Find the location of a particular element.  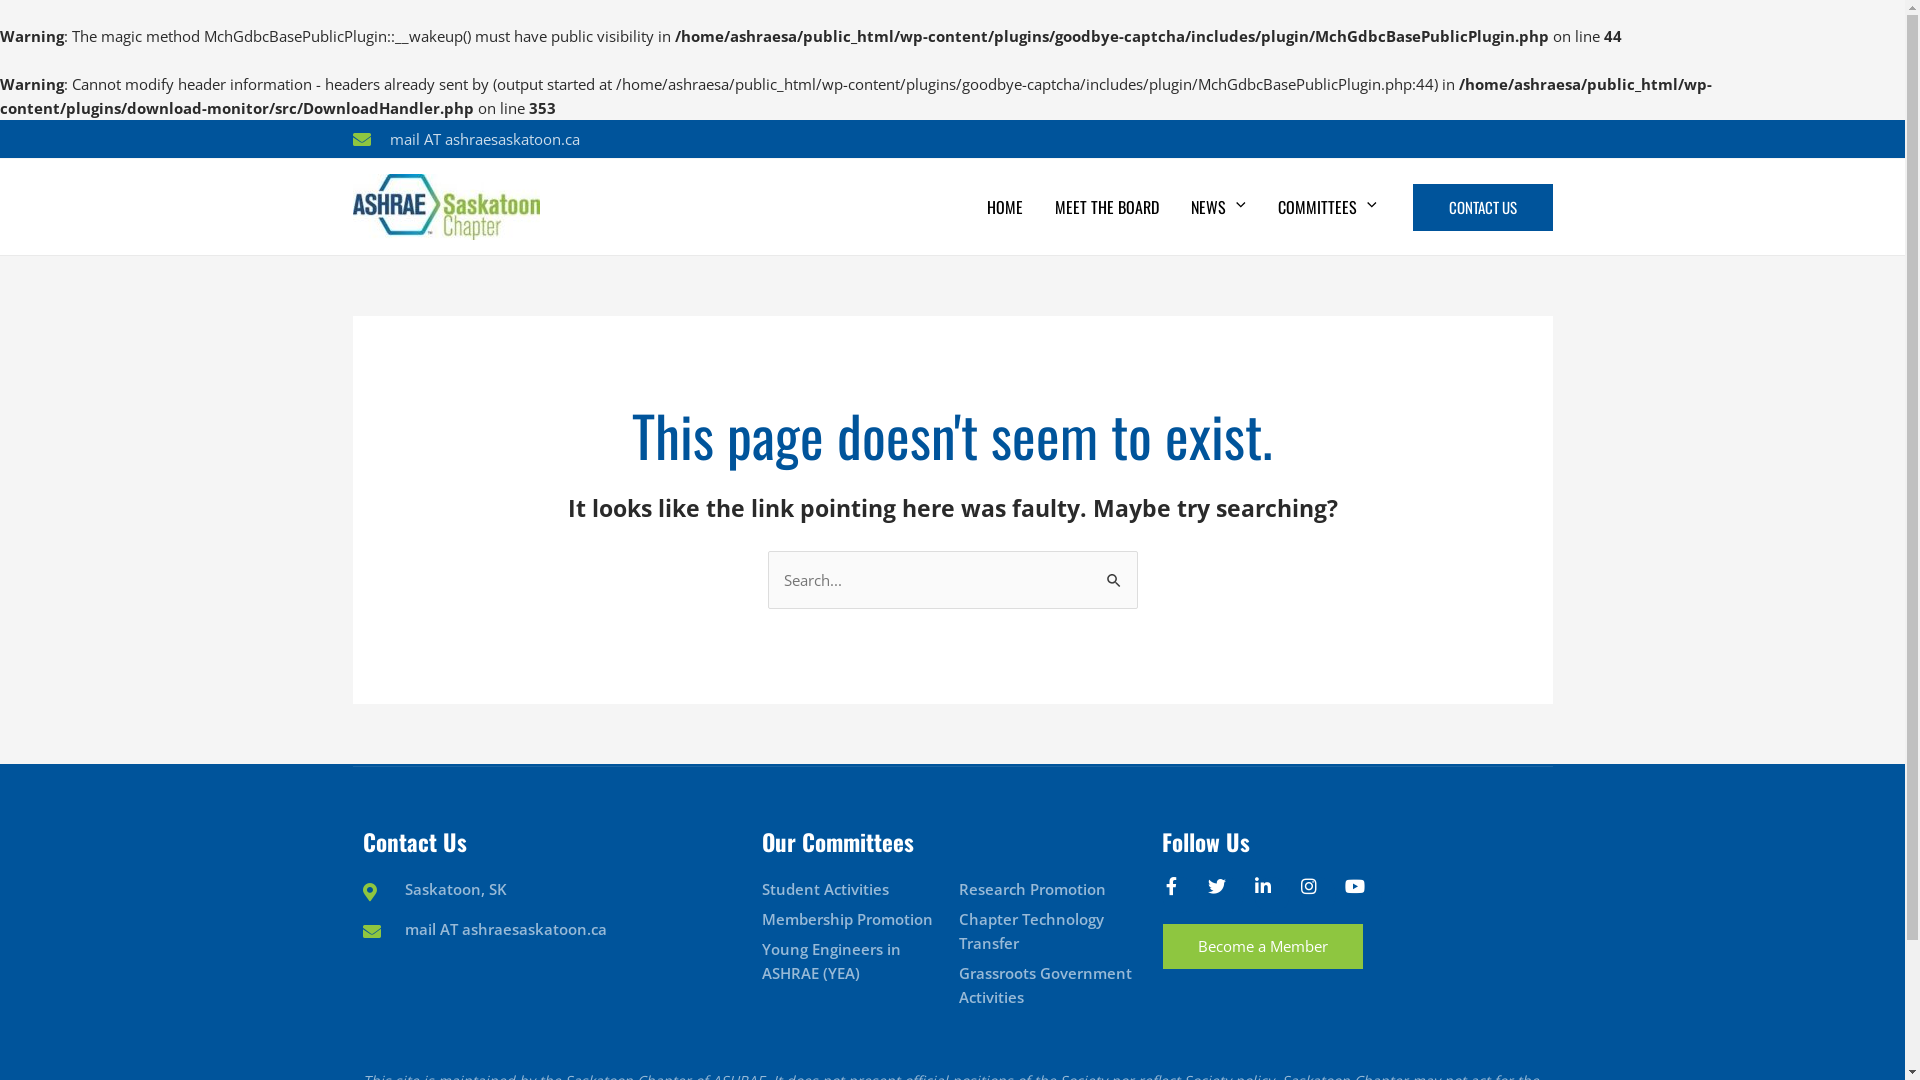

COMMITTEES is located at coordinates (1328, 207).